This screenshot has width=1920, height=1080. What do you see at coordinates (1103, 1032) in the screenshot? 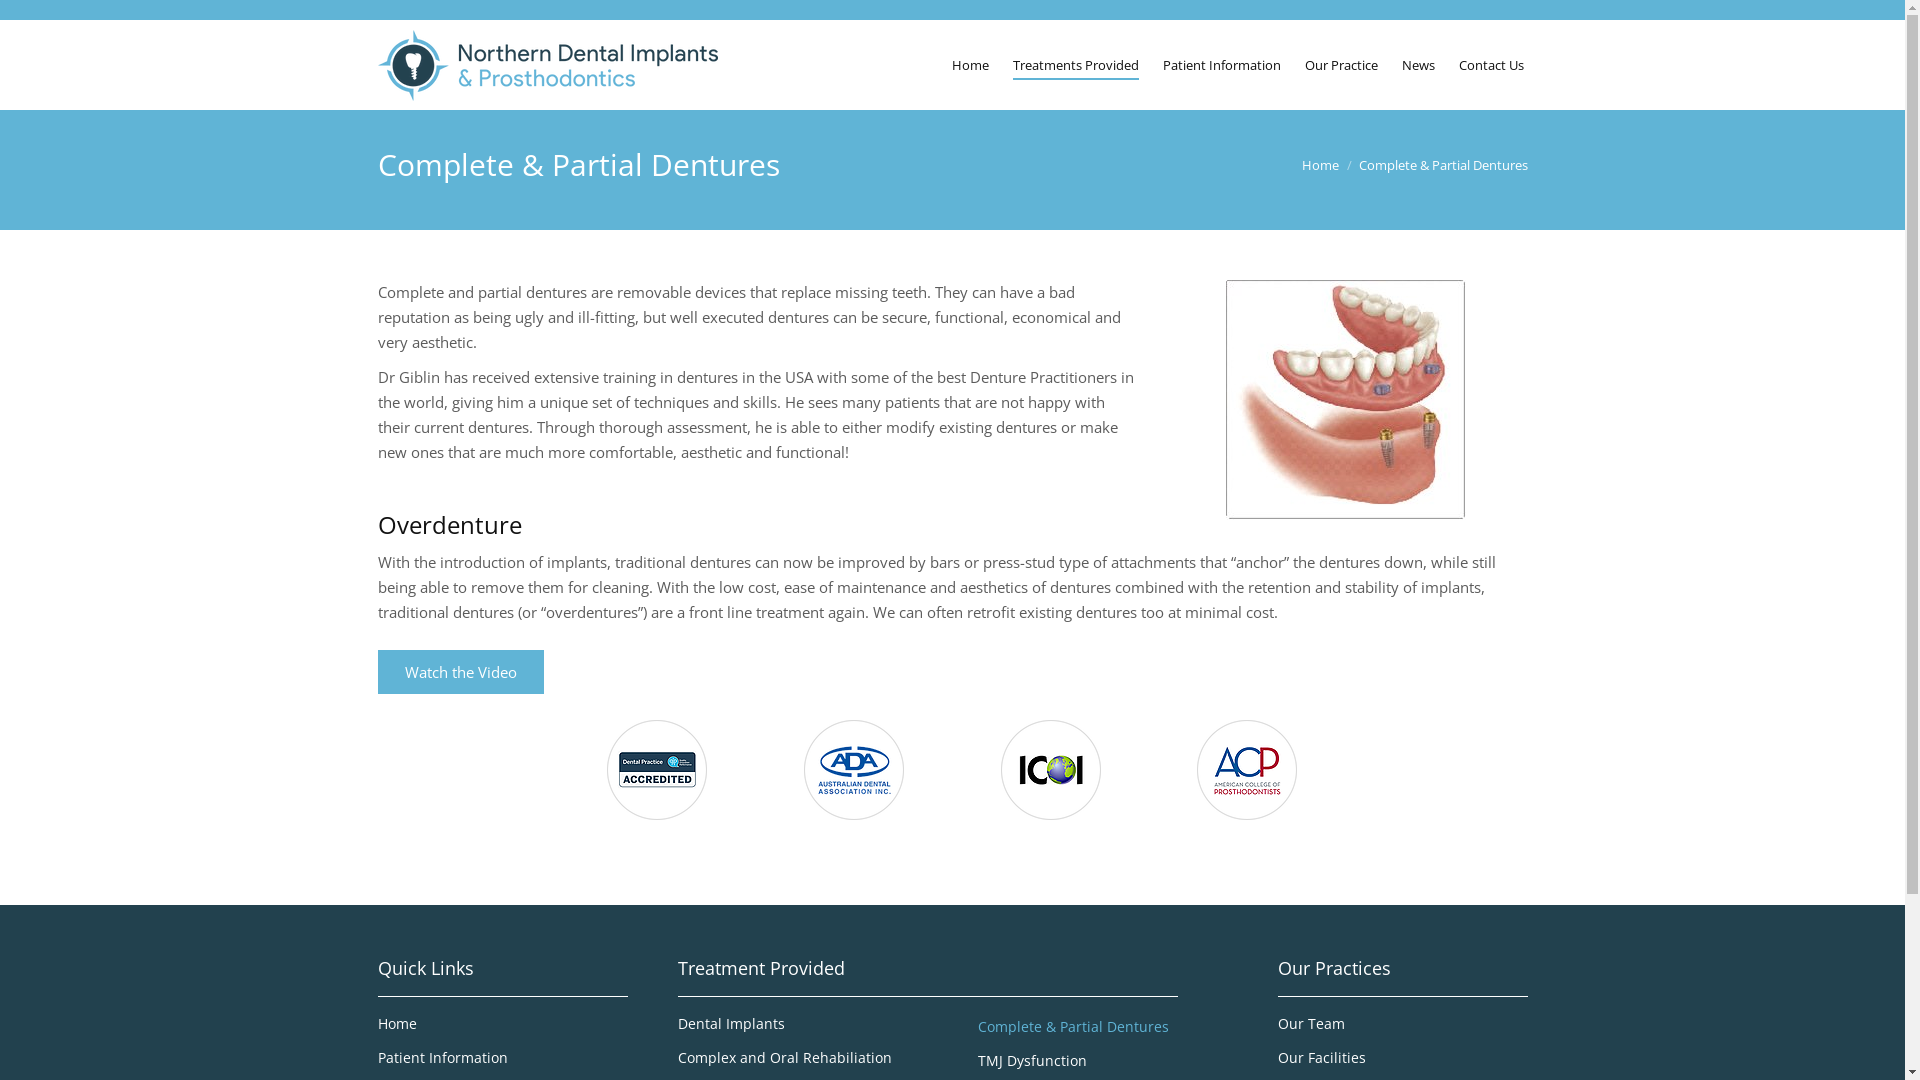
I see `Complete & Partial Dentures` at bounding box center [1103, 1032].